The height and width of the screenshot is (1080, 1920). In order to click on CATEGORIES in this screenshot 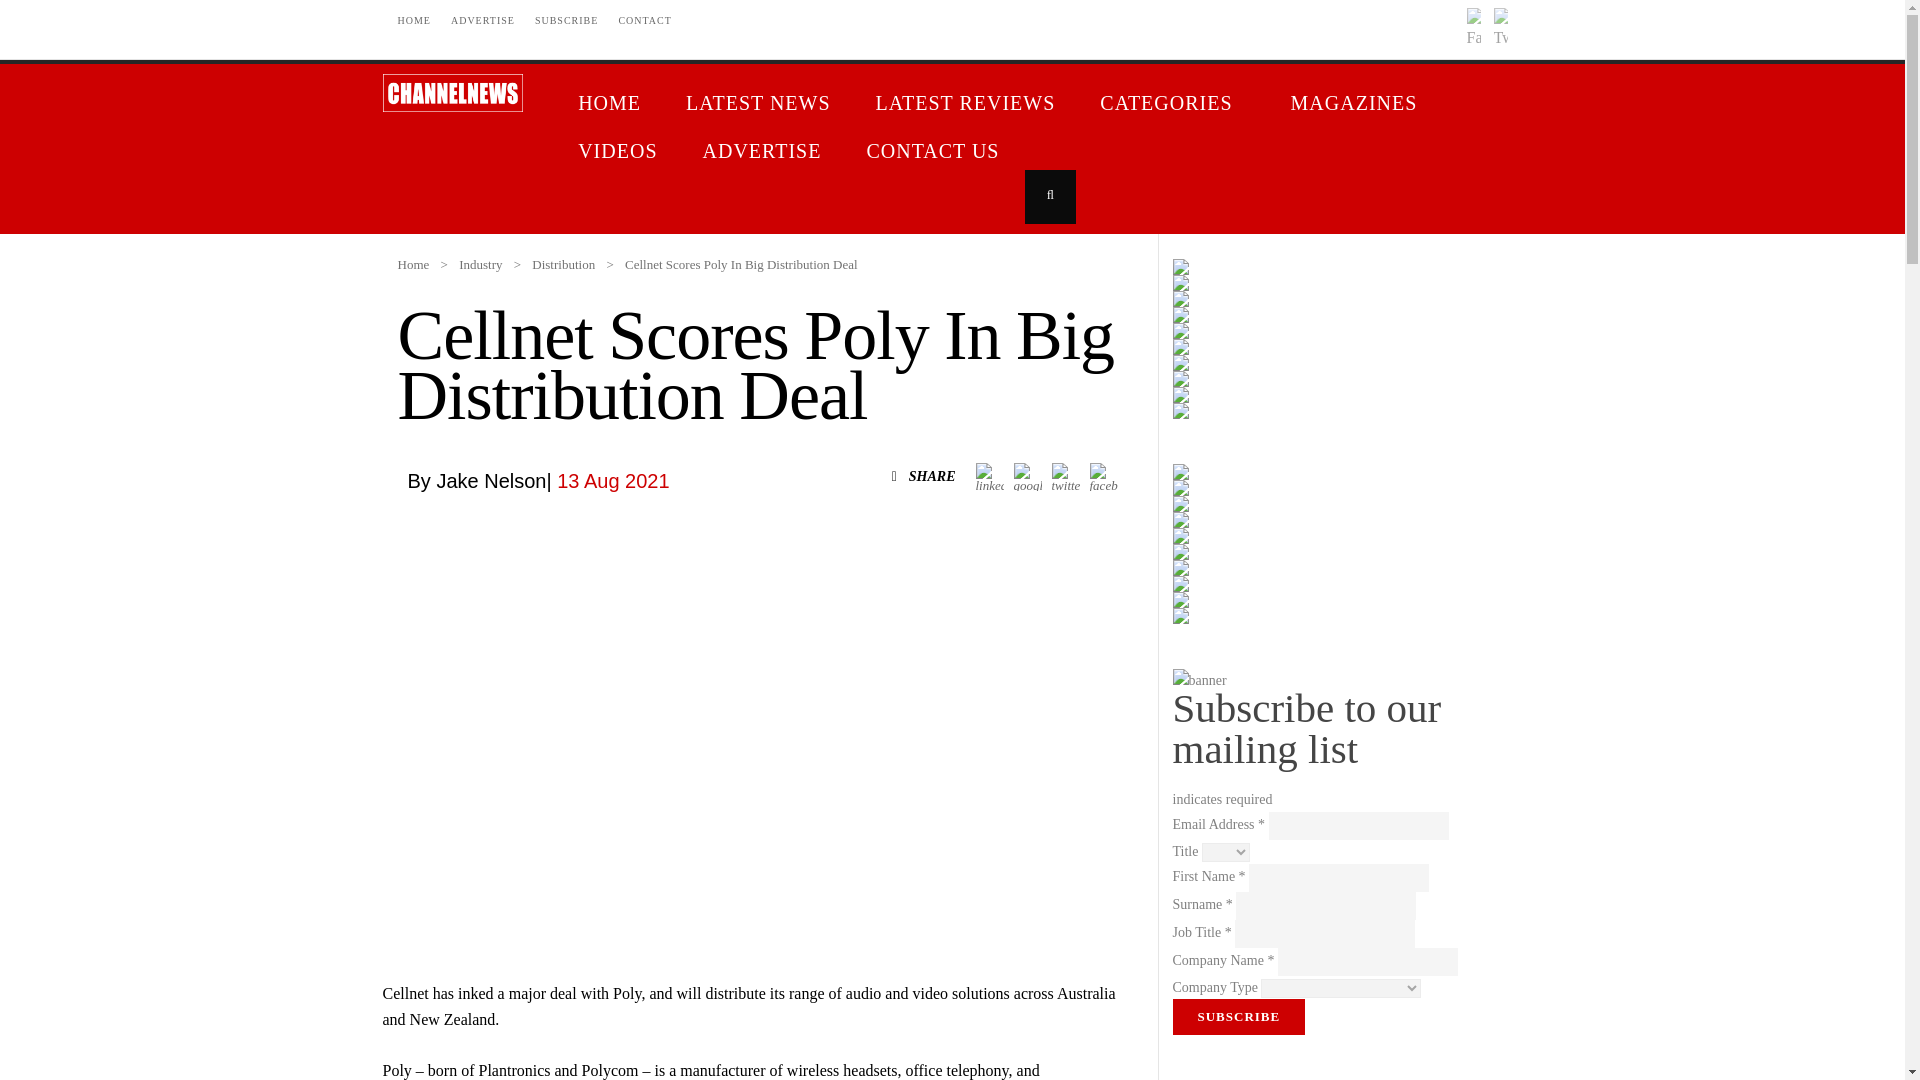, I will do `click(1174, 106)`.